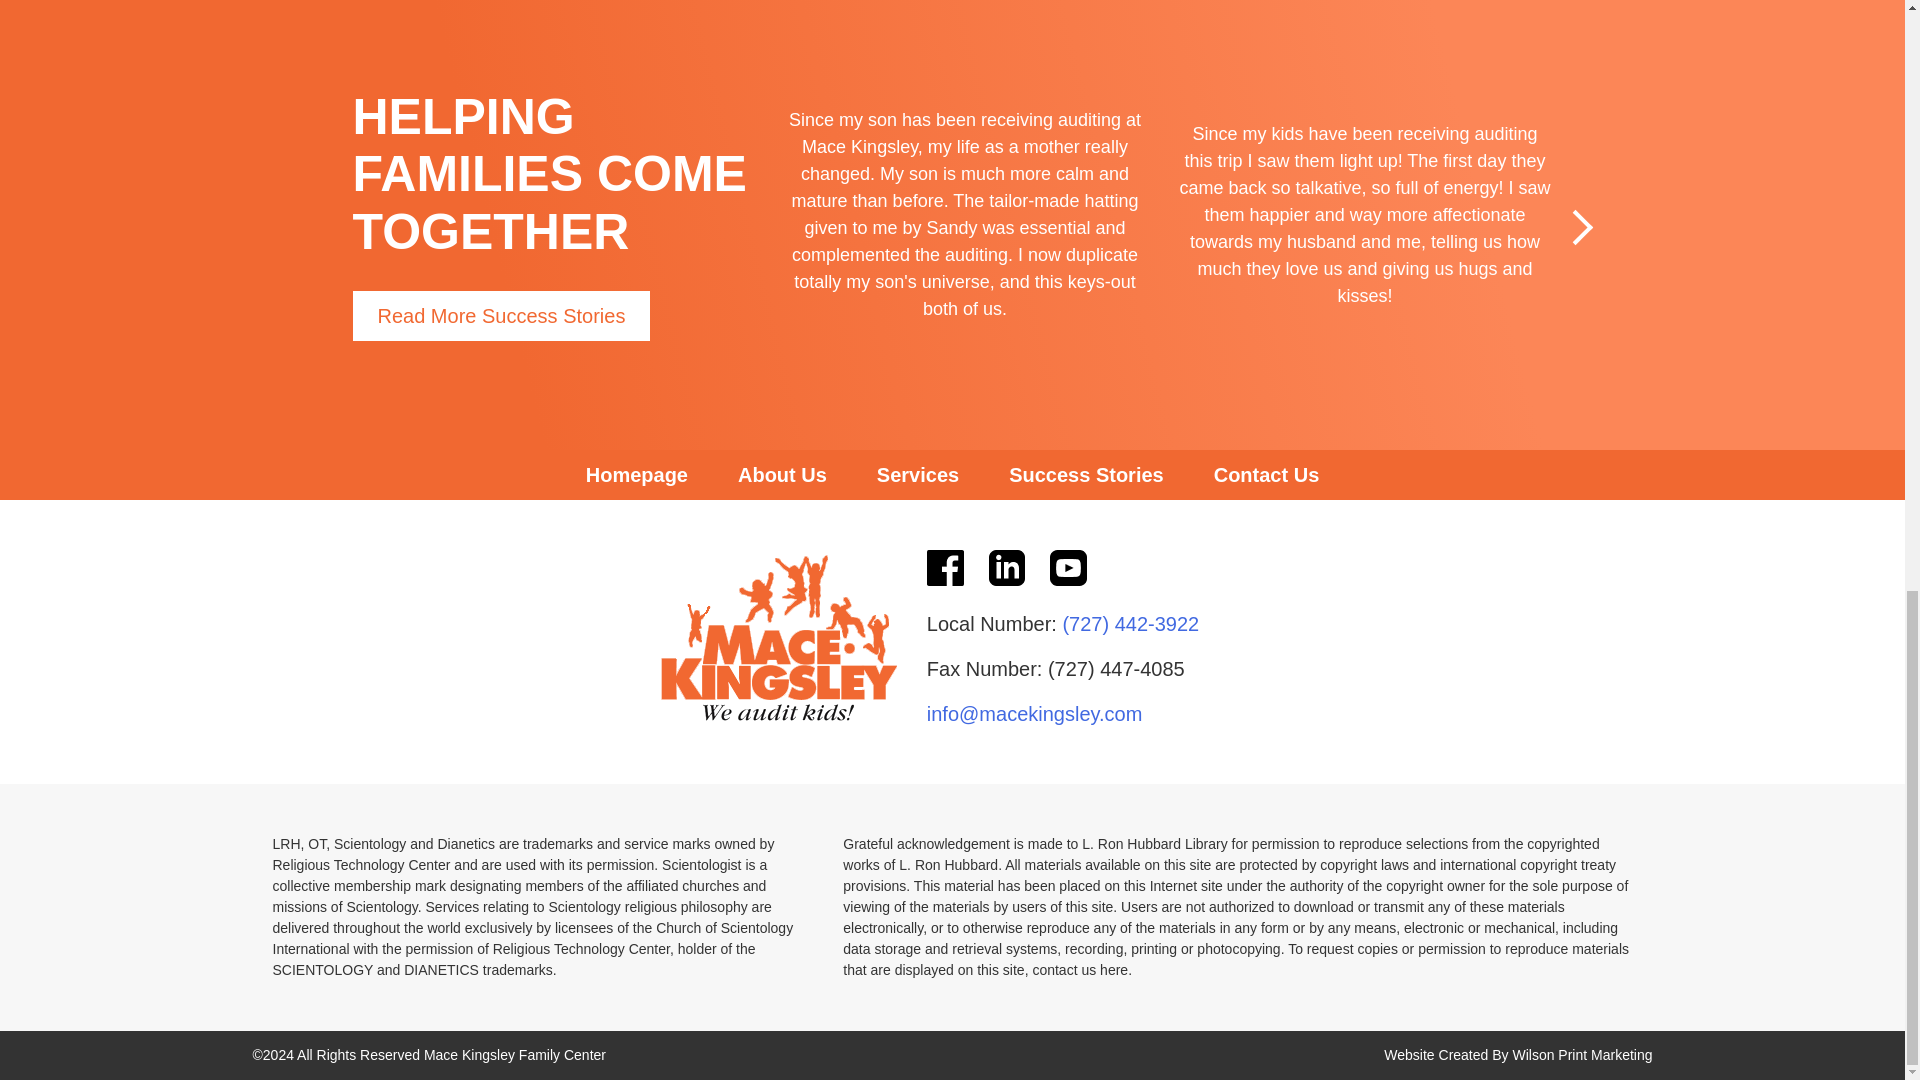 The height and width of the screenshot is (1080, 1920). Describe the element at coordinates (1582, 1054) in the screenshot. I see `Wilson Print Marketing` at that location.